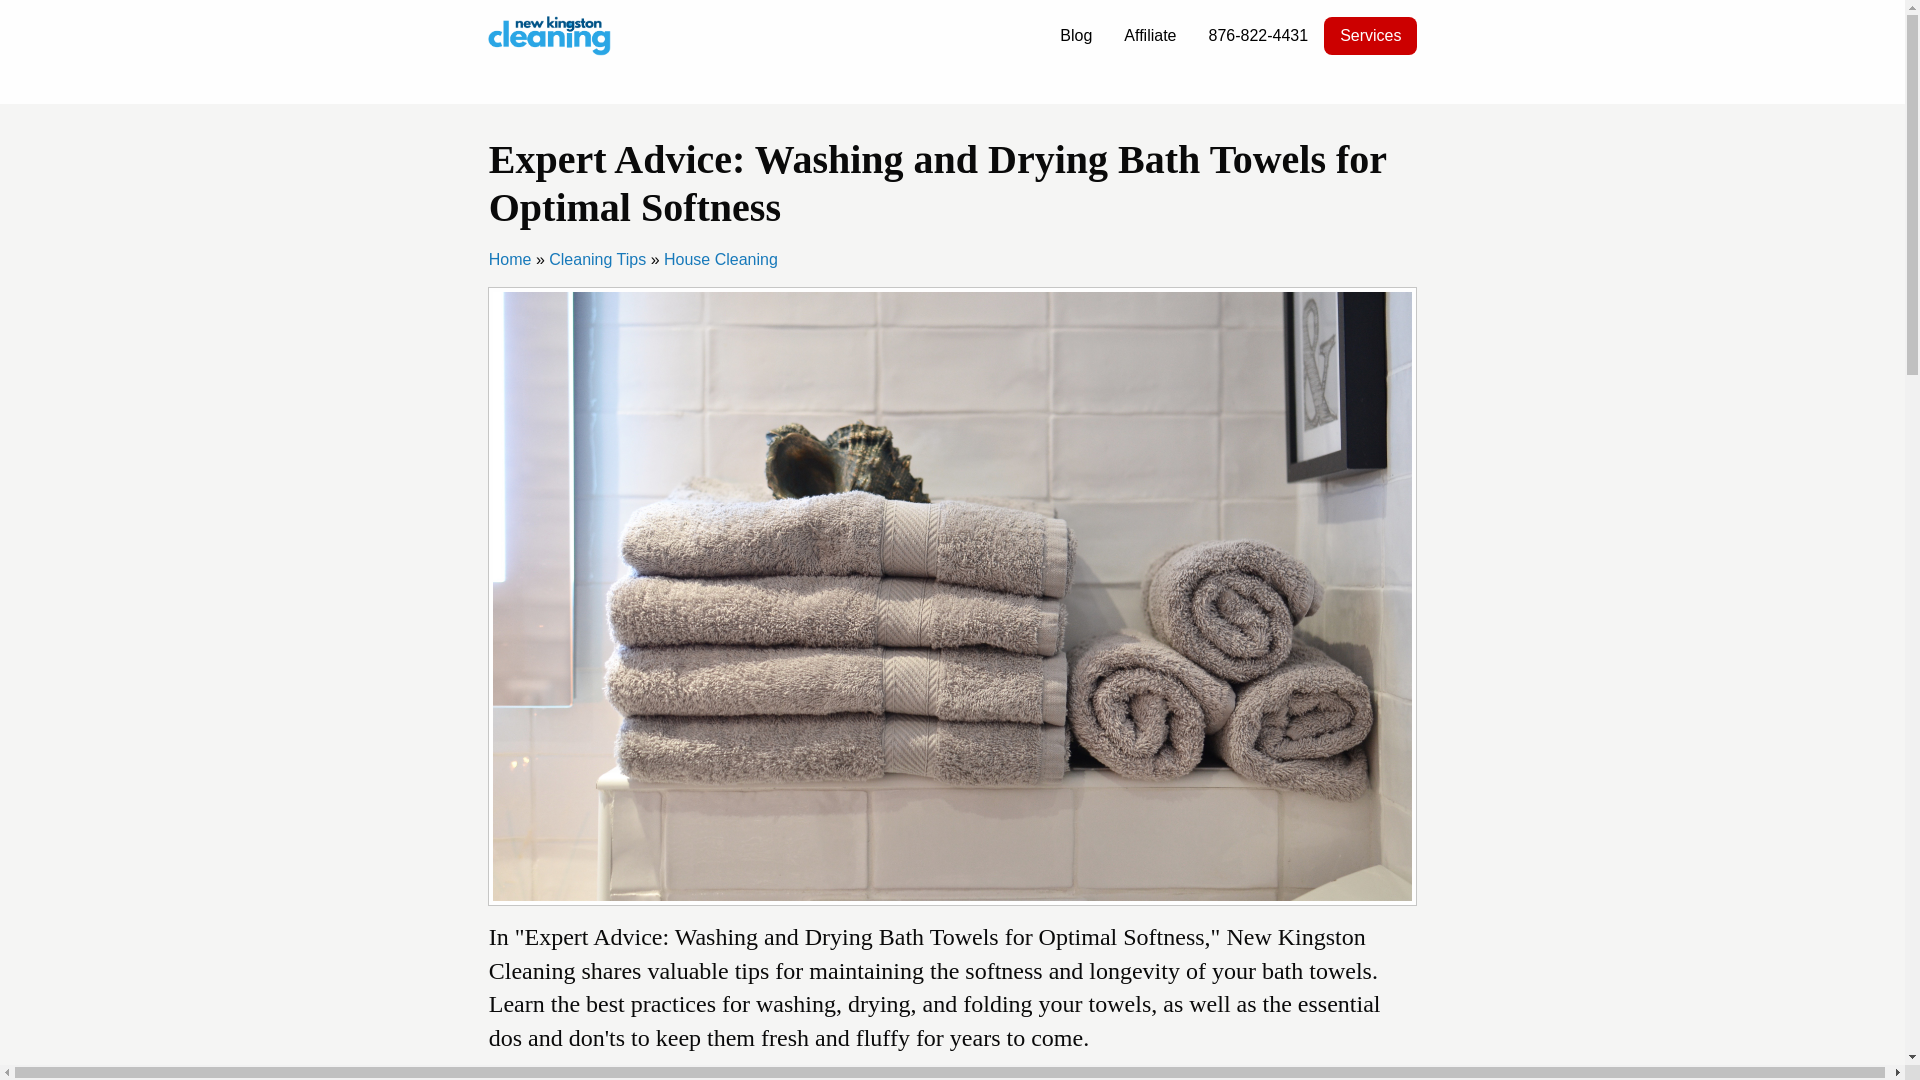  What do you see at coordinates (720, 258) in the screenshot?
I see `House Cleaning` at bounding box center [720, 258].